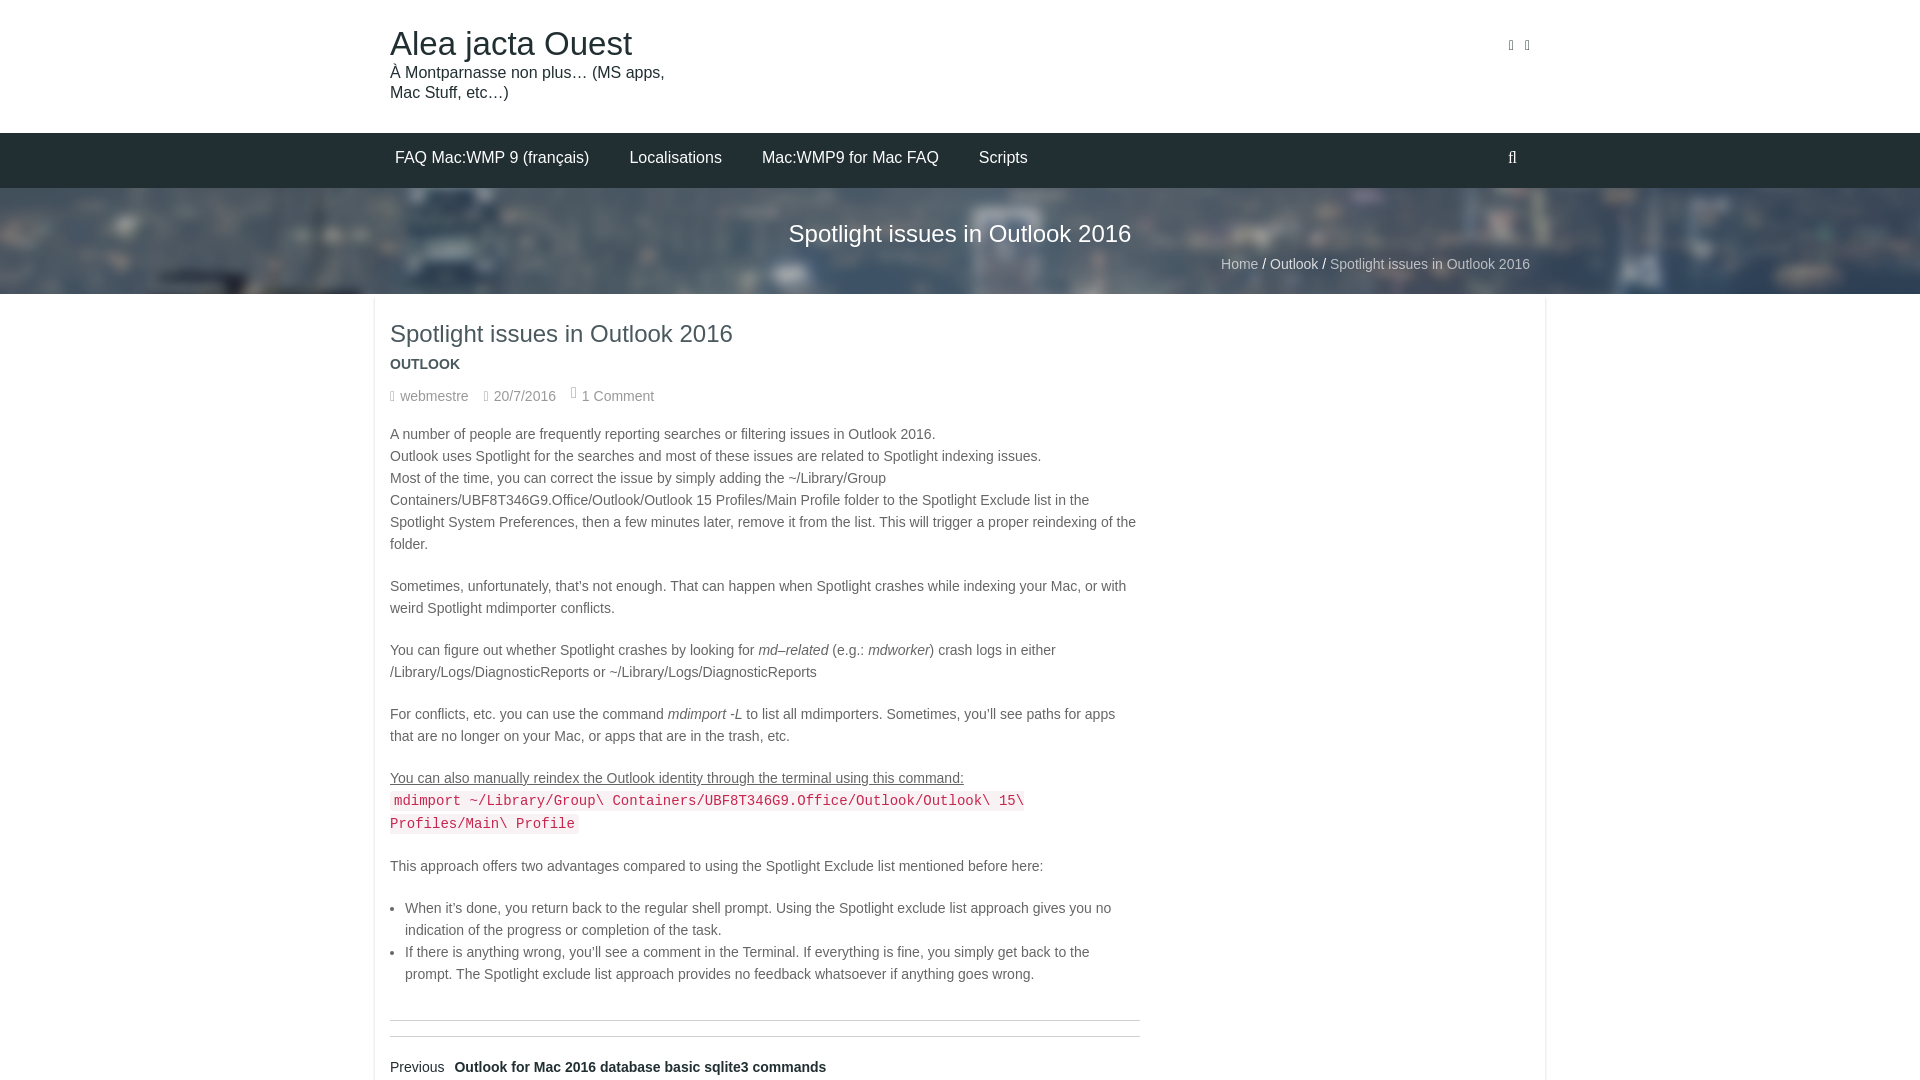 This screenshot has height=1080, width=1920. Describe the element at coordinates (1293, 264) in the screenshot. I see `Outlook` at that location.